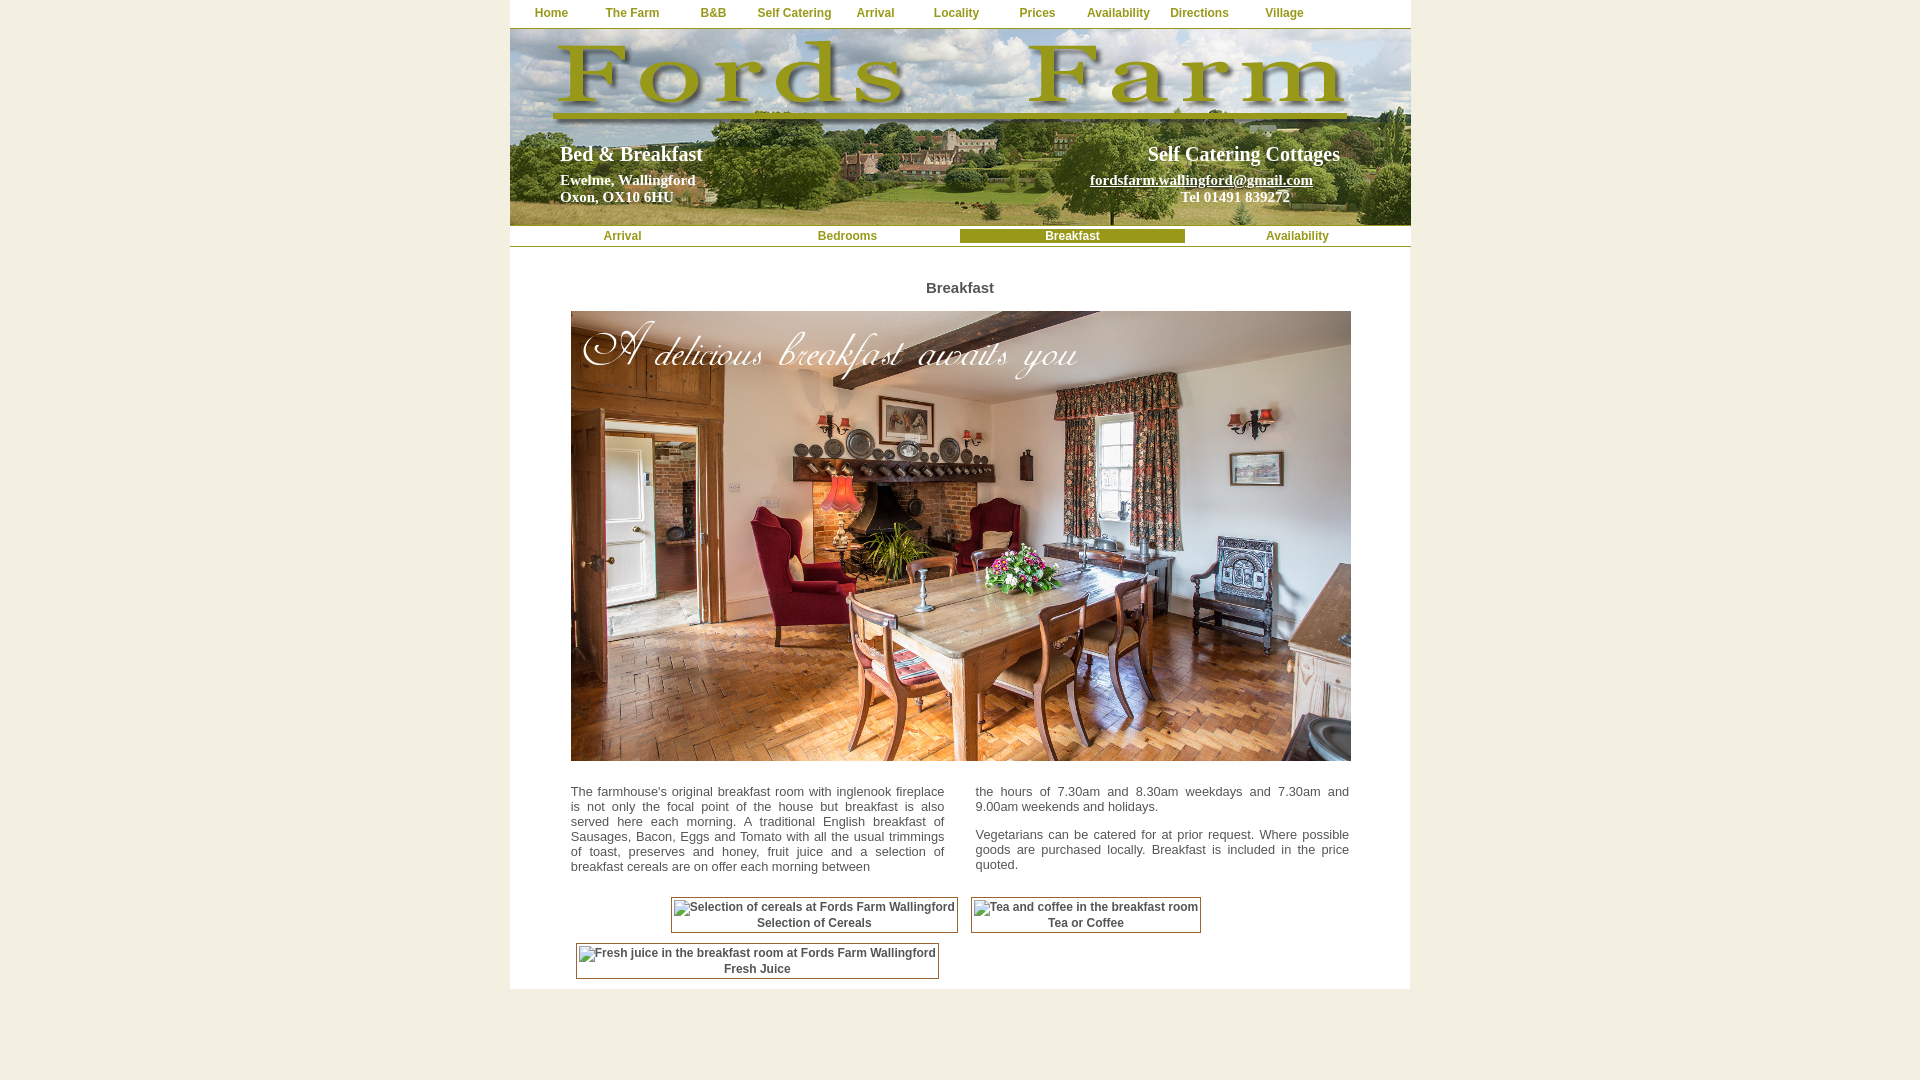 The height and width of the screenshot is (1080, 1920). What do you see at coordinates (1284, 13) in the screenshot?
I see `Village` at bounding box center [1284, 13].